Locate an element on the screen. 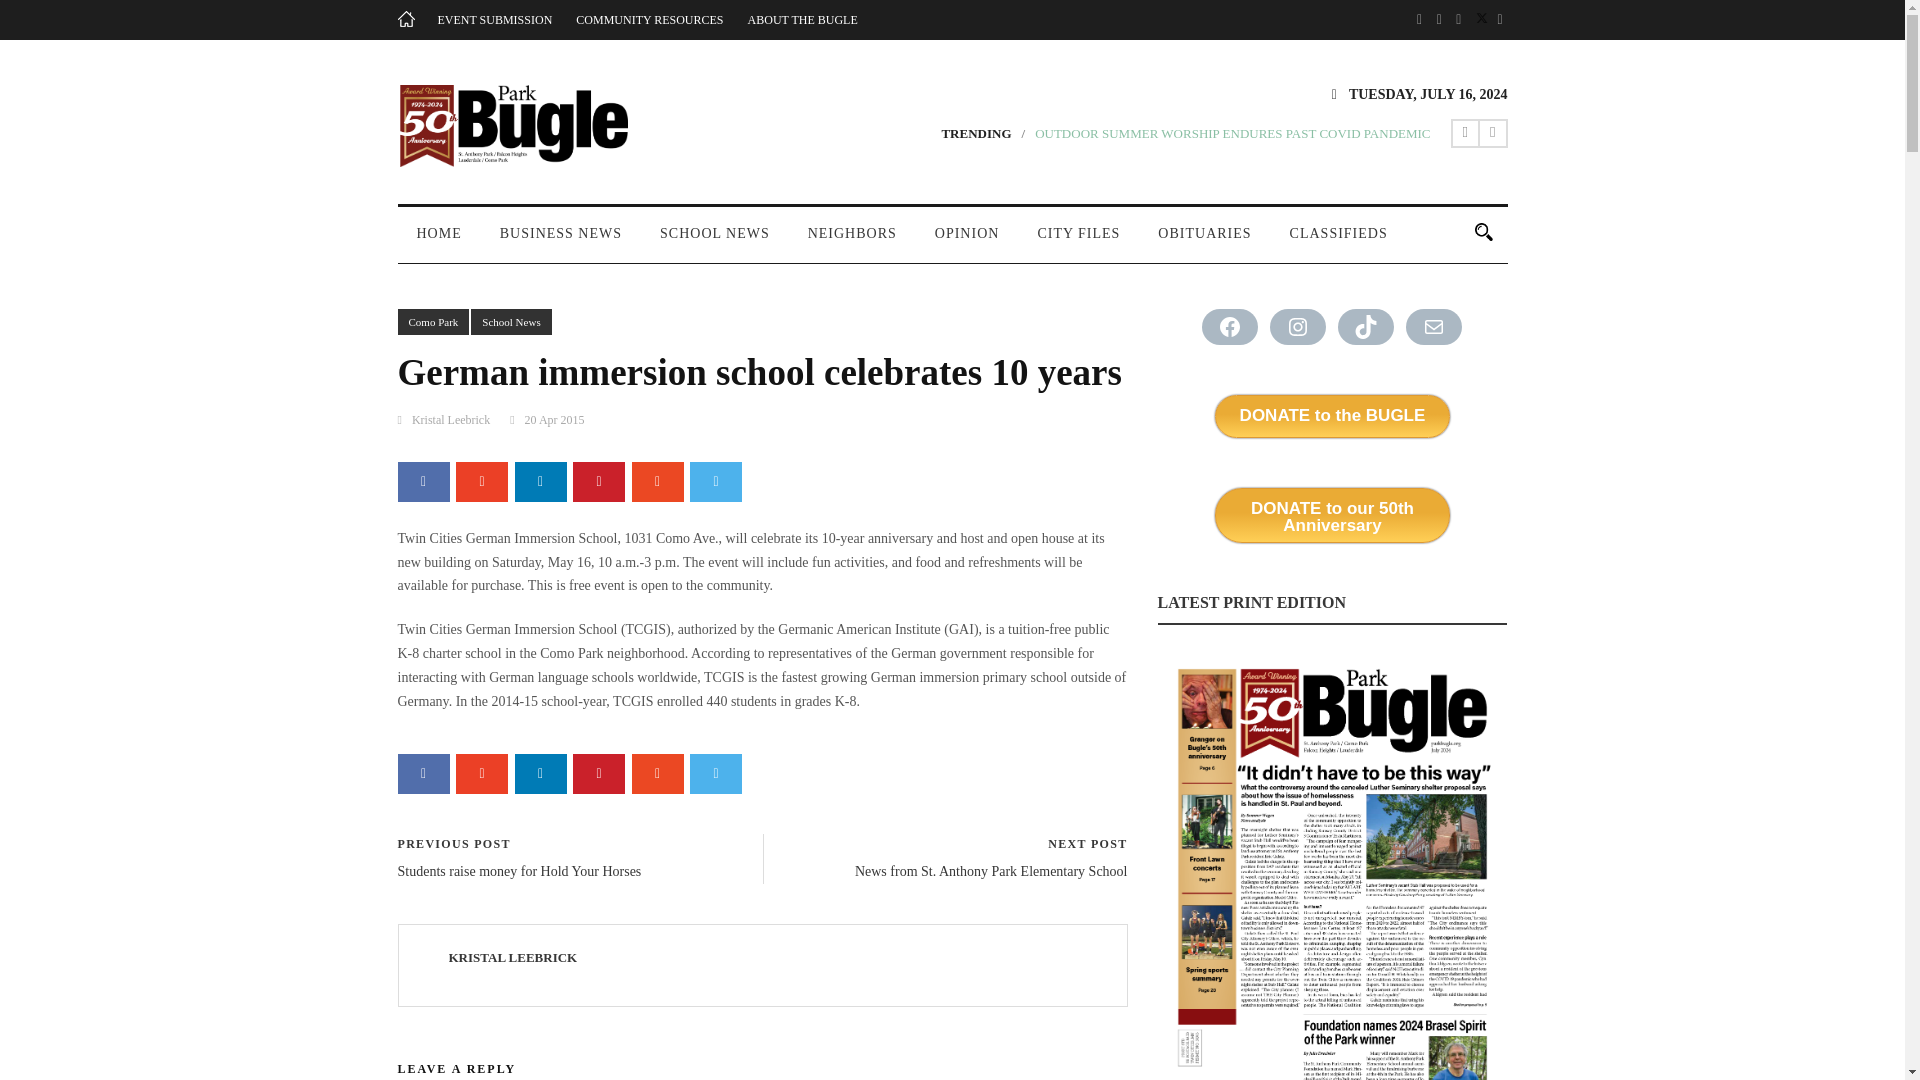 The width and height of the screenshot is (1920, 1080). OUTDOOR SUMMER WORSHIP ENDURES PAST COVID PANDEMIC is located at coordinates (1232, 134).